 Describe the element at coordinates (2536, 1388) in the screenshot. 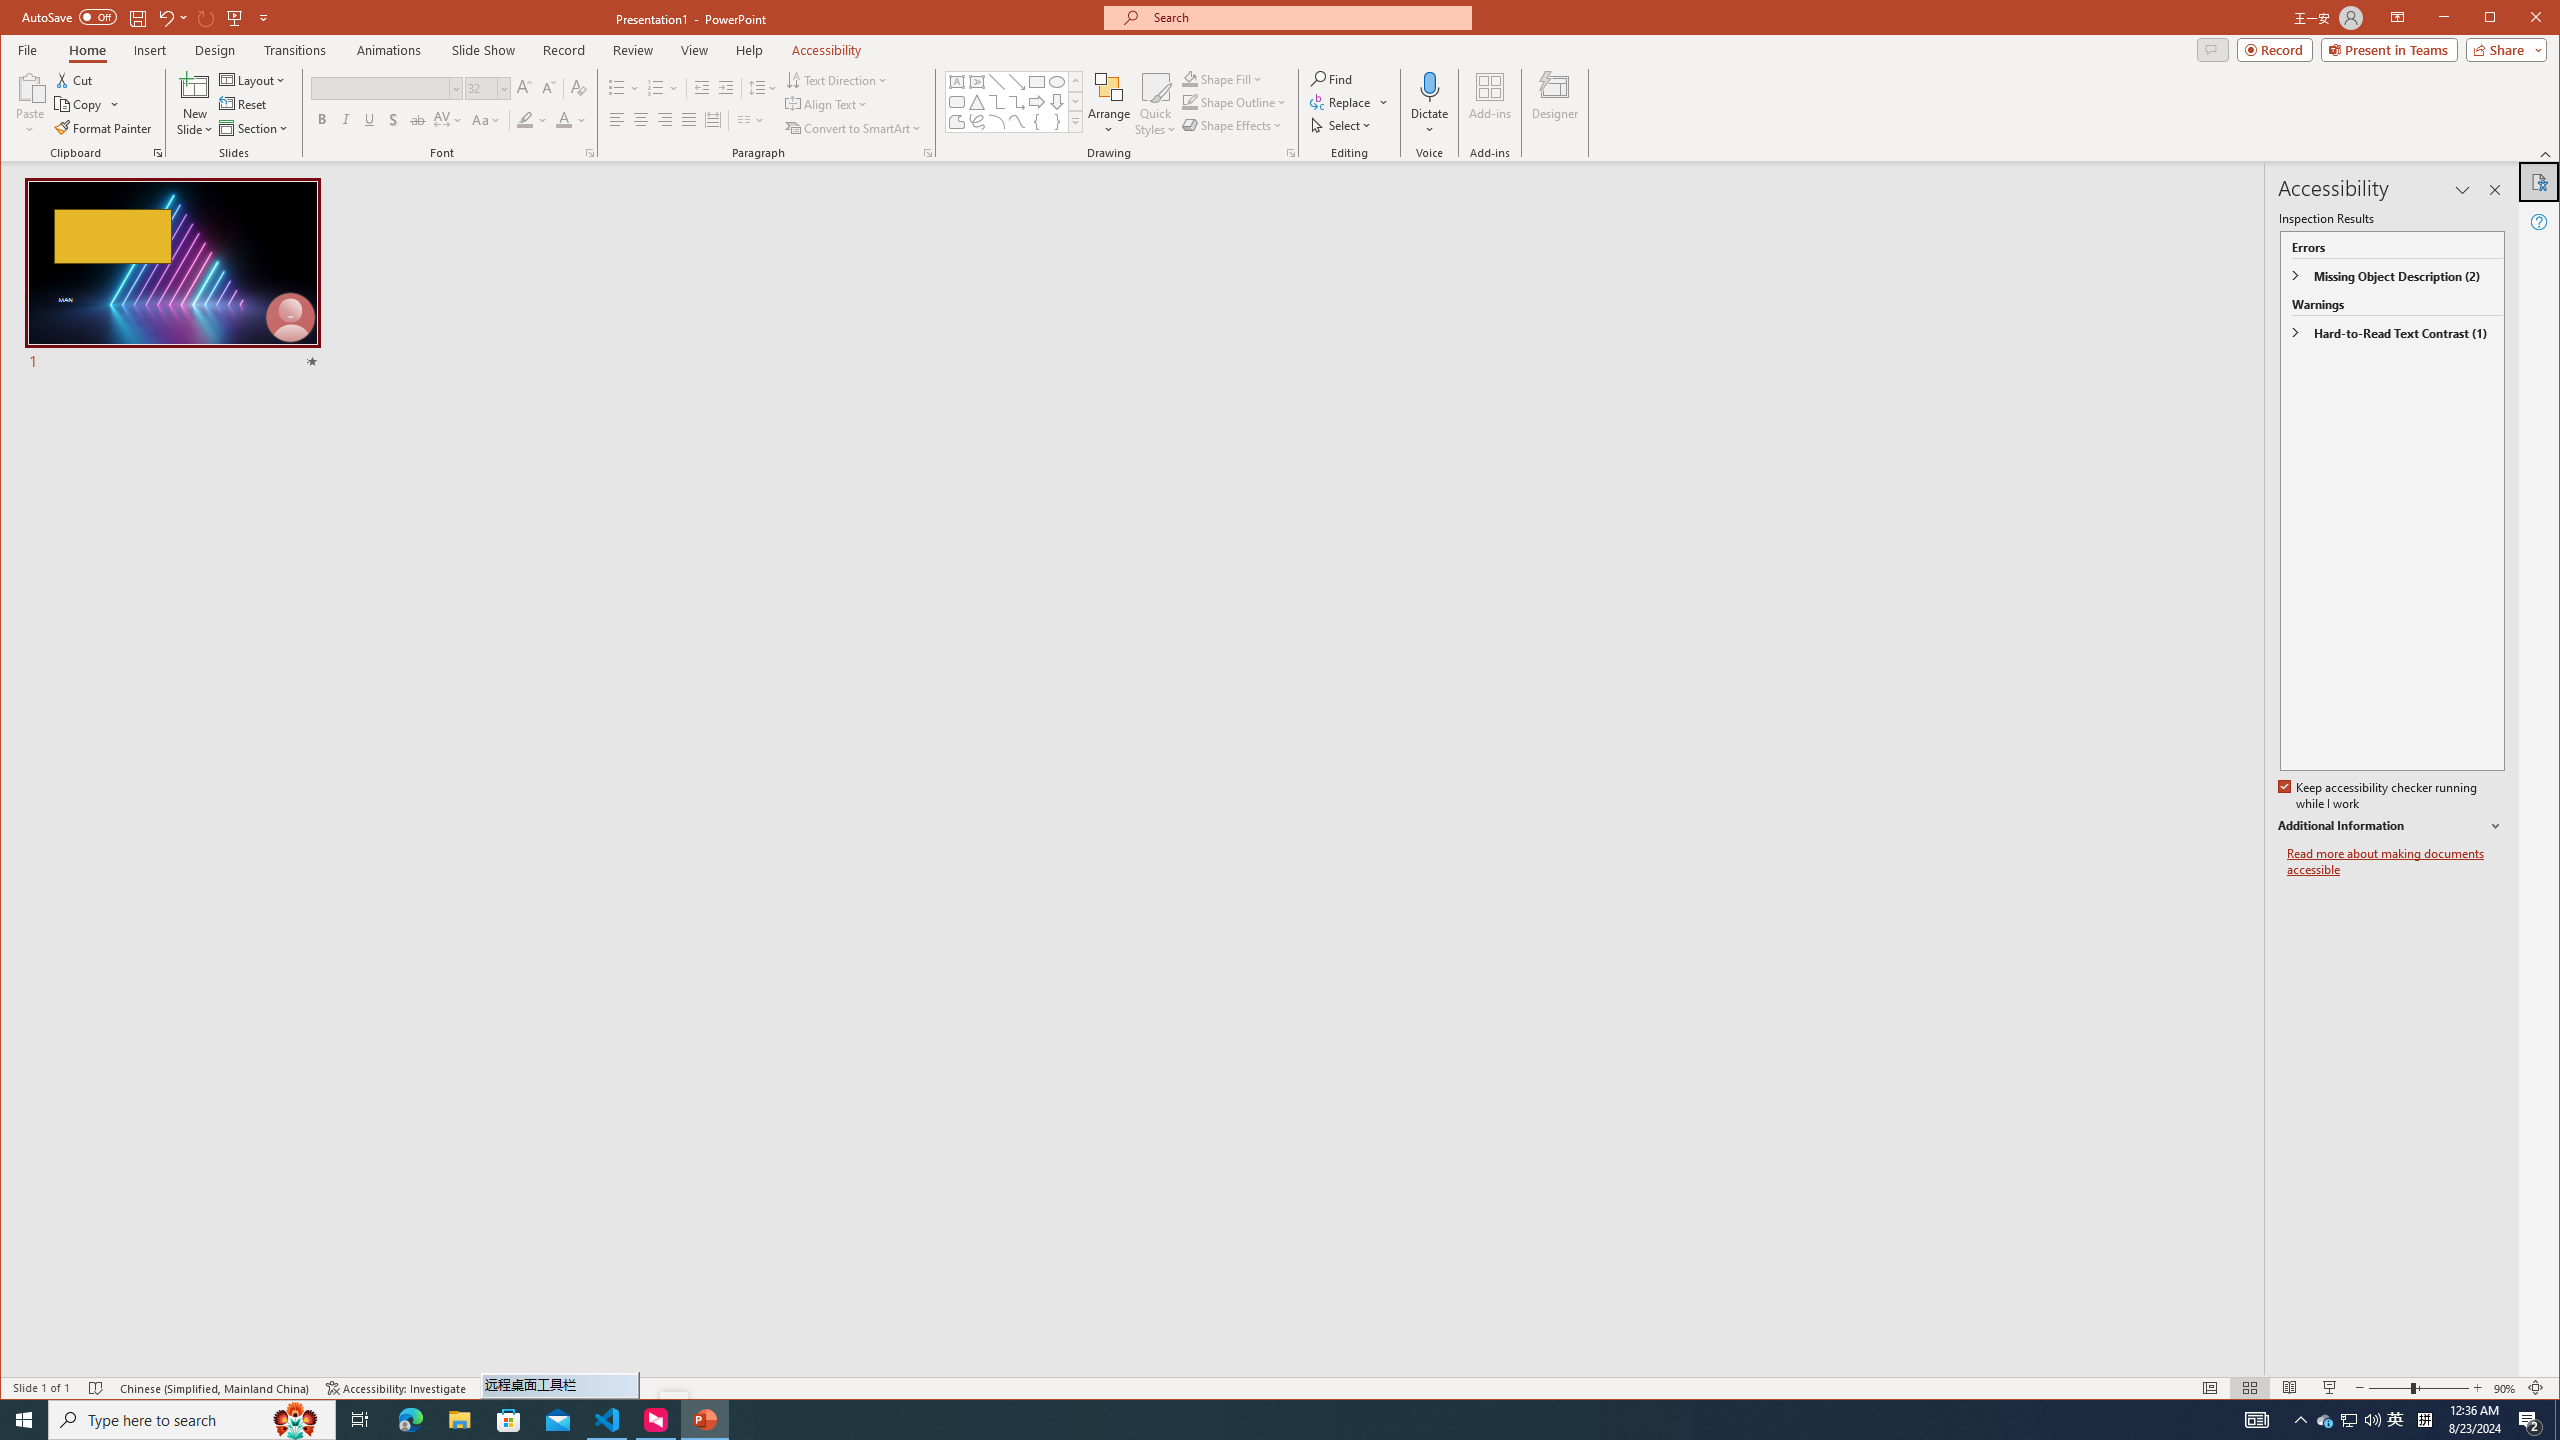

I see `Zoom to Fit ` at that location.